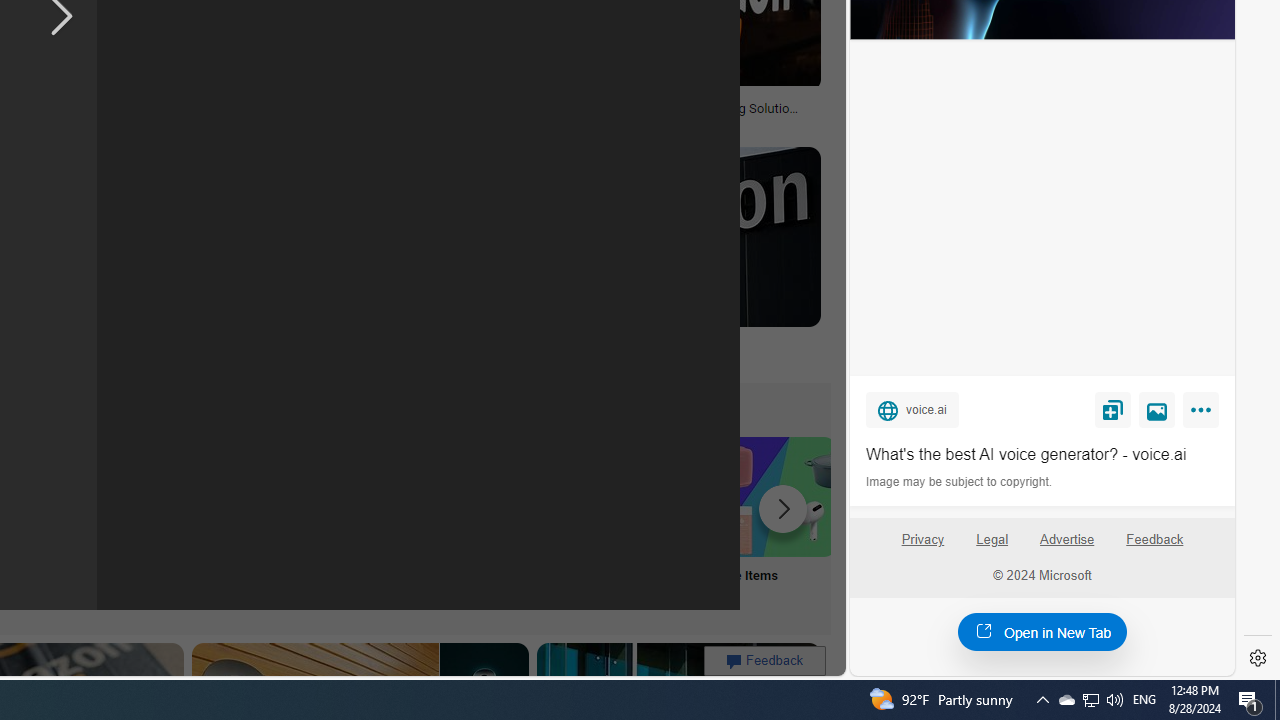 The image size is (1280, 720). Describe the element at coordinates (234, 358) in the screenshot. I see `cordcuttersnews.com` at that location.